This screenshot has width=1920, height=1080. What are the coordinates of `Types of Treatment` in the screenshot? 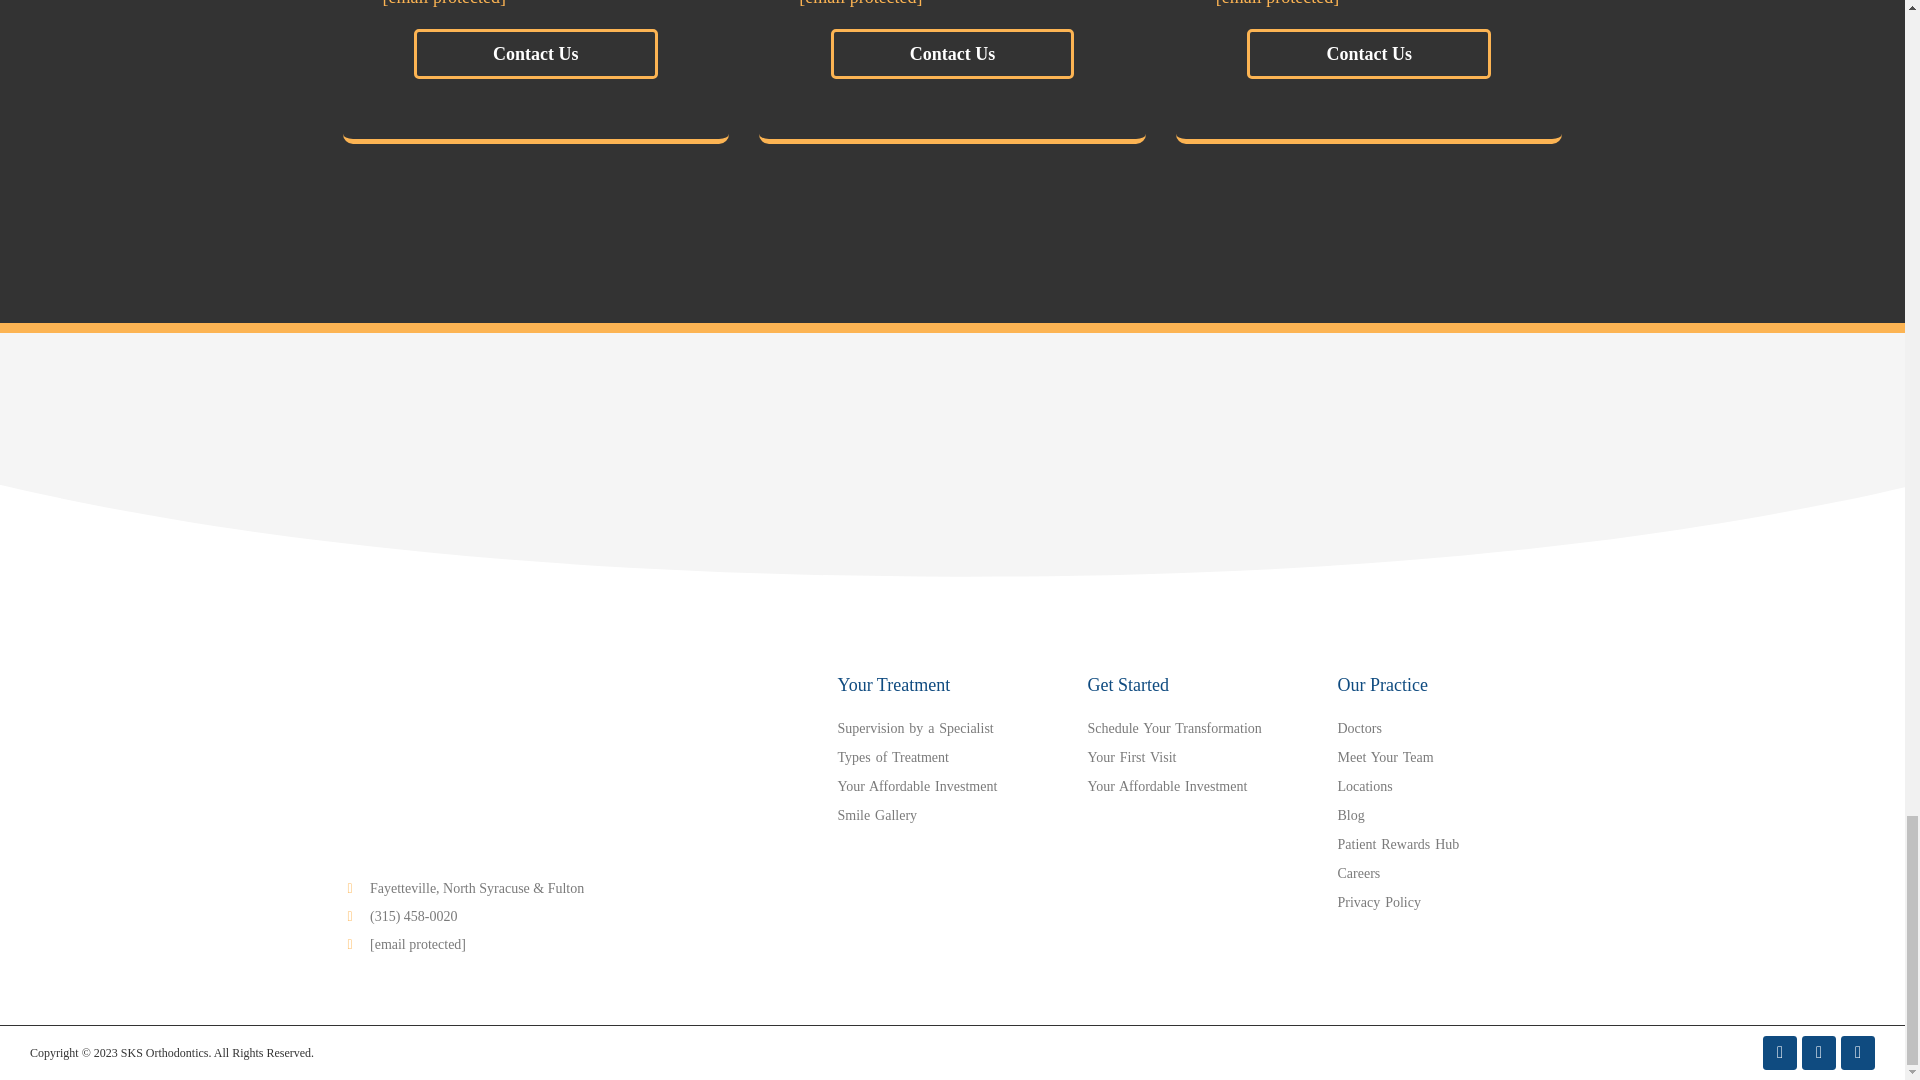 It's located at (952, 758).